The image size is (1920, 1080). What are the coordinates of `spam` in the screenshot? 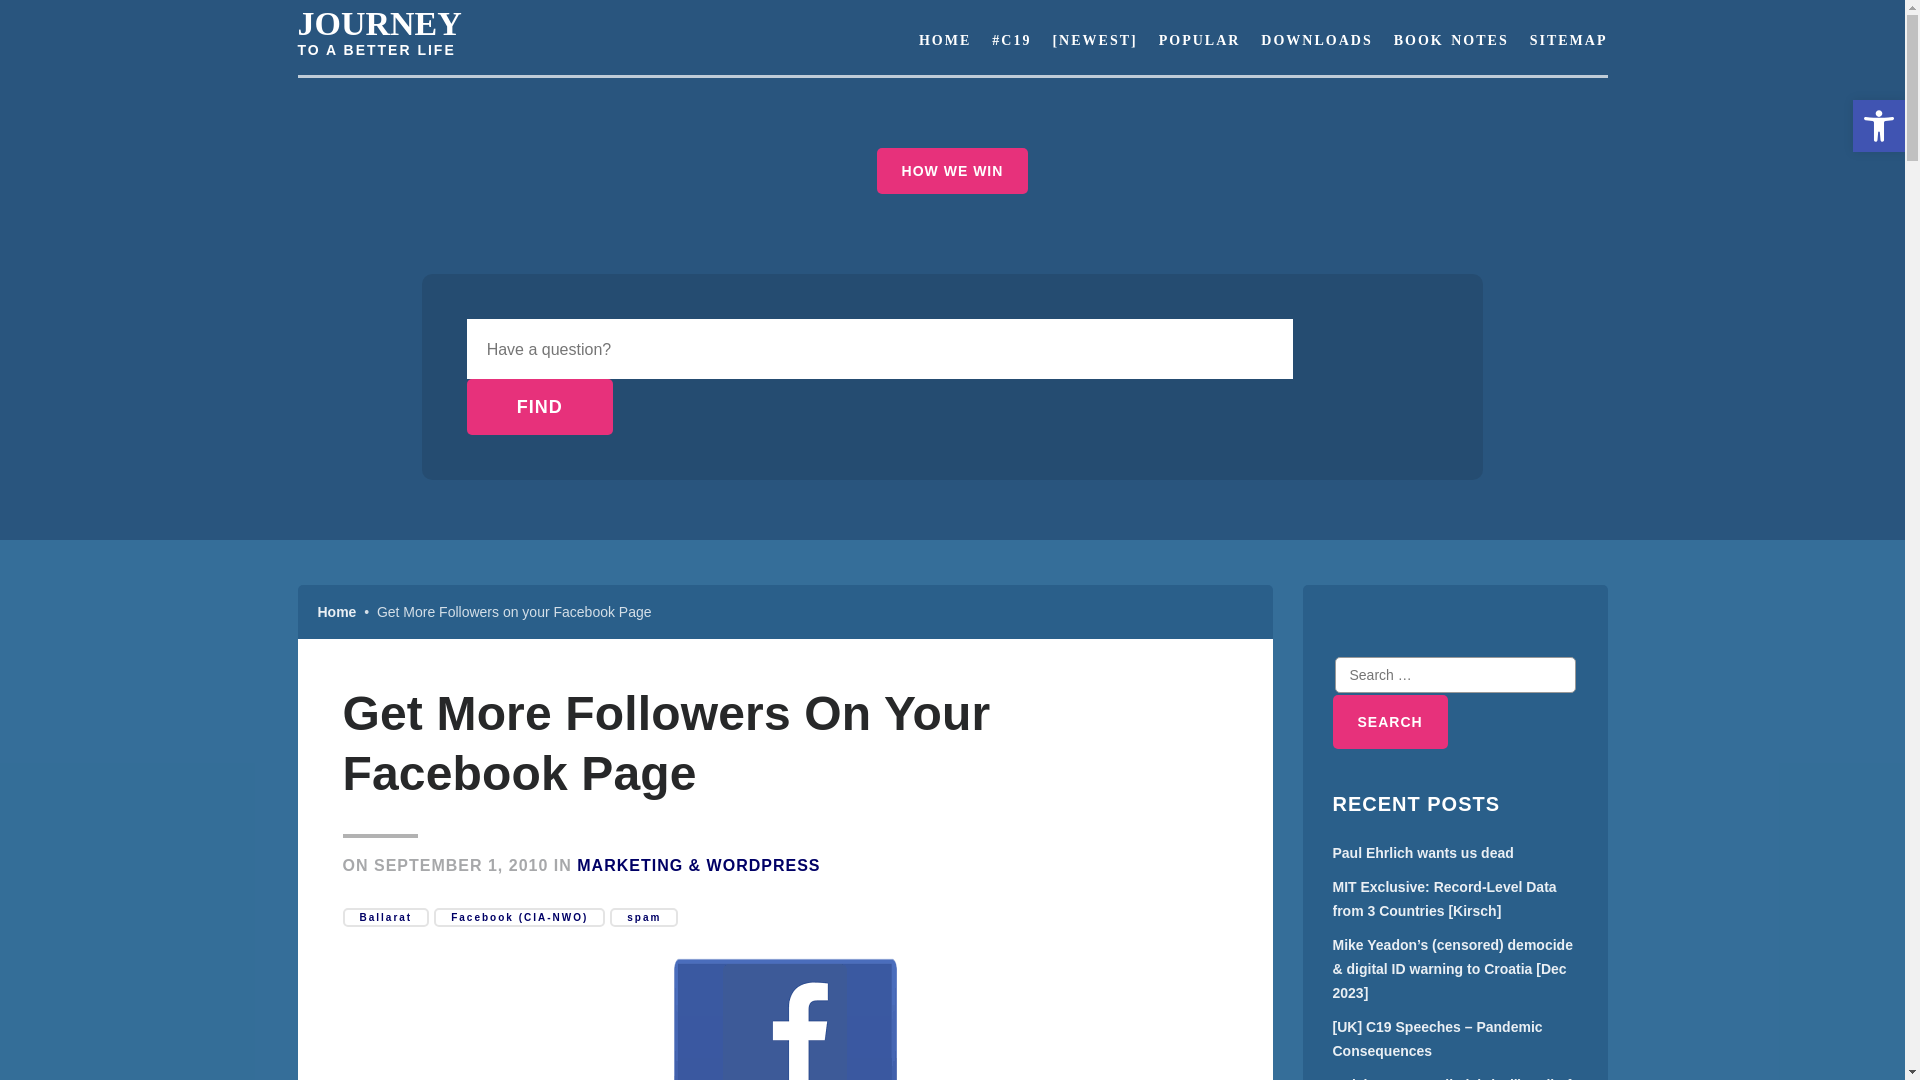 It's located at (644, 917).